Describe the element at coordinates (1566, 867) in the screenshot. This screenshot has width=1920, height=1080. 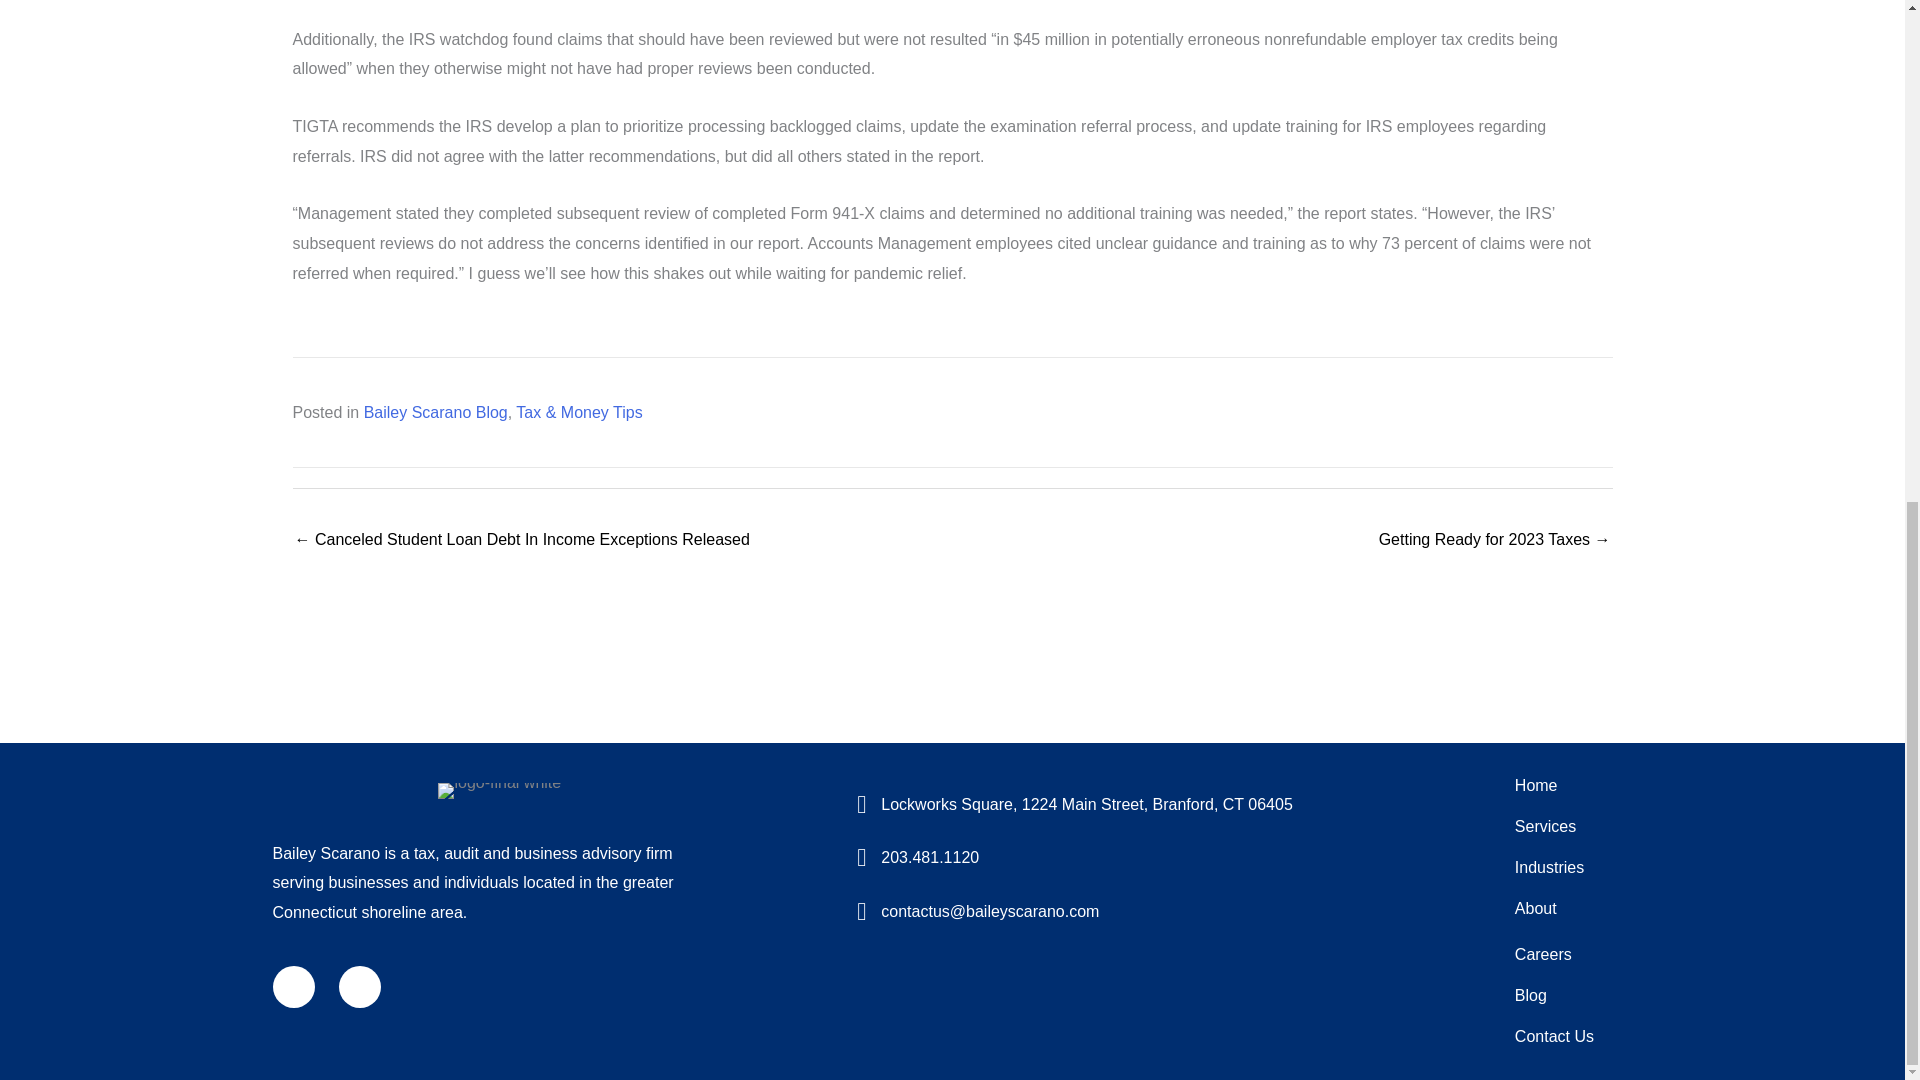
I see `Industries` at that location.